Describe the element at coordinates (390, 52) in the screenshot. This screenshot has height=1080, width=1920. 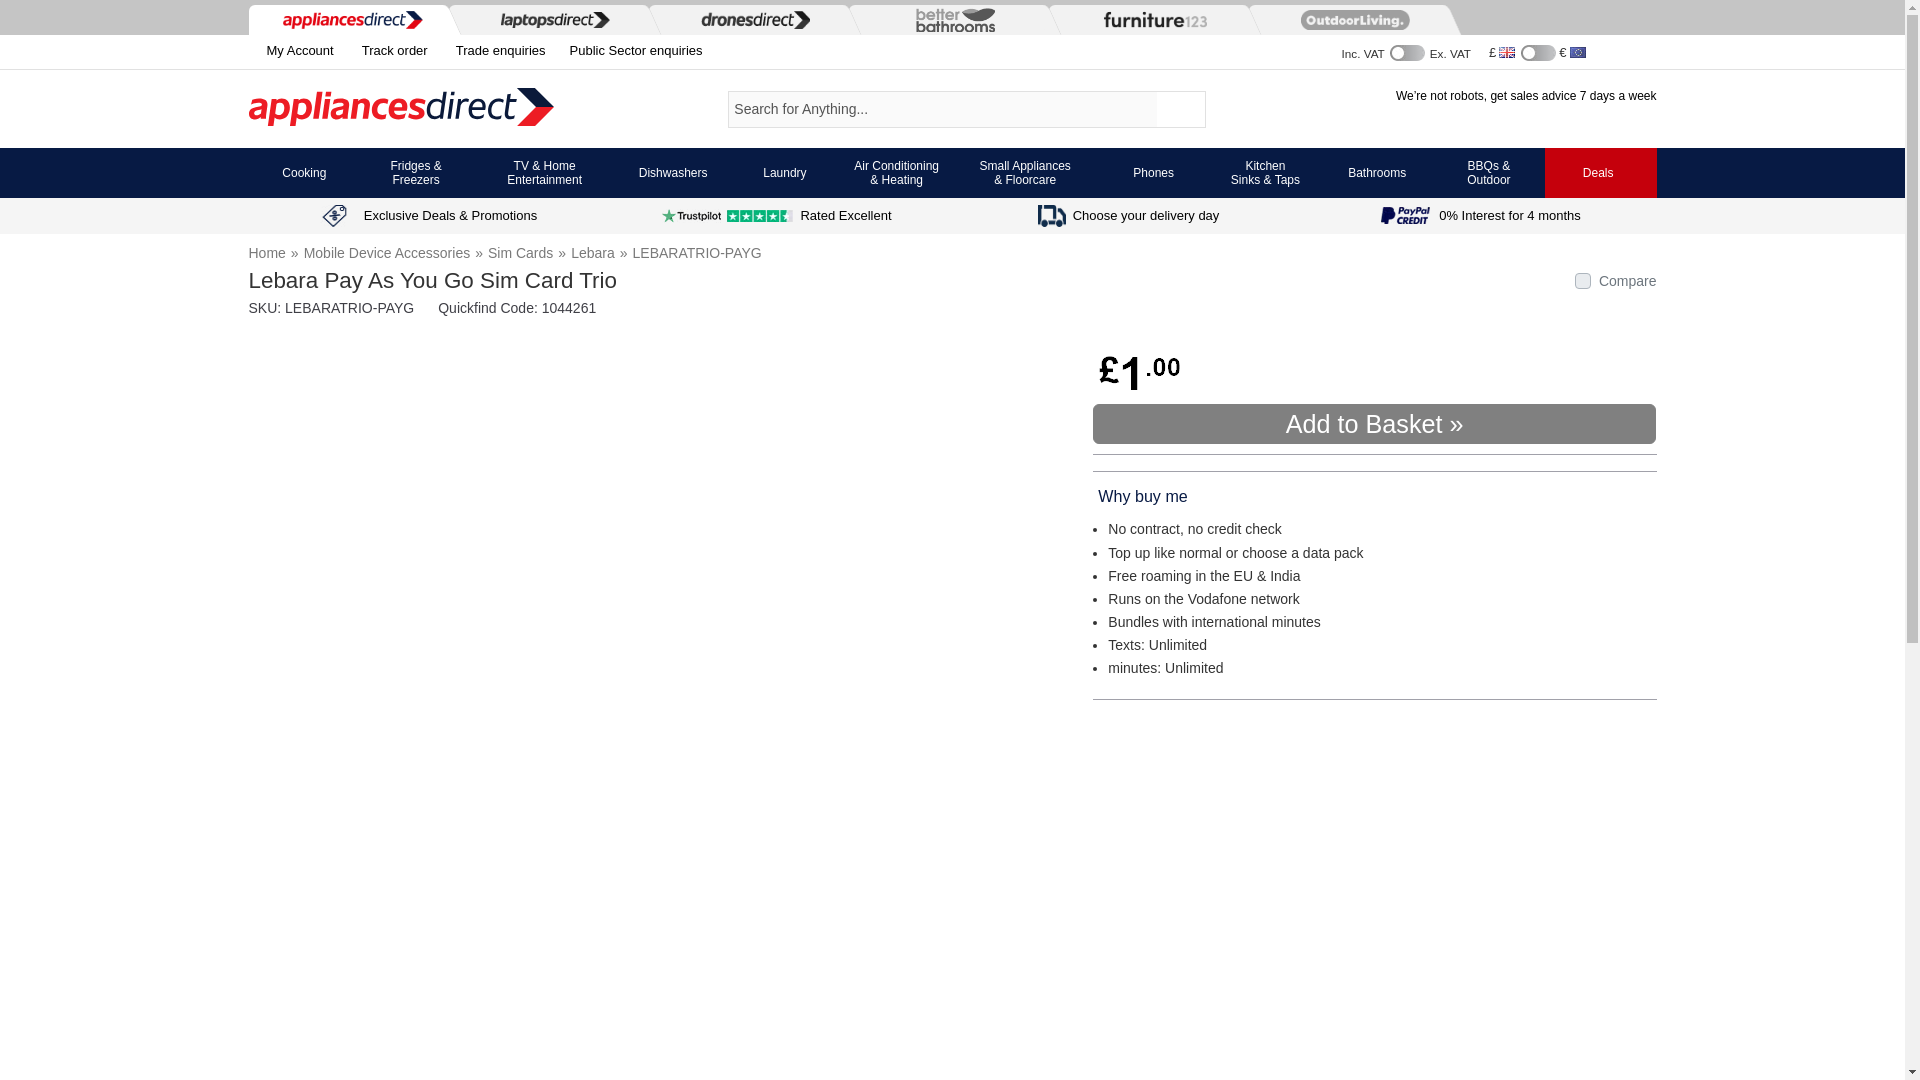
I see `Appliances Direct Order Tracking` at that location.